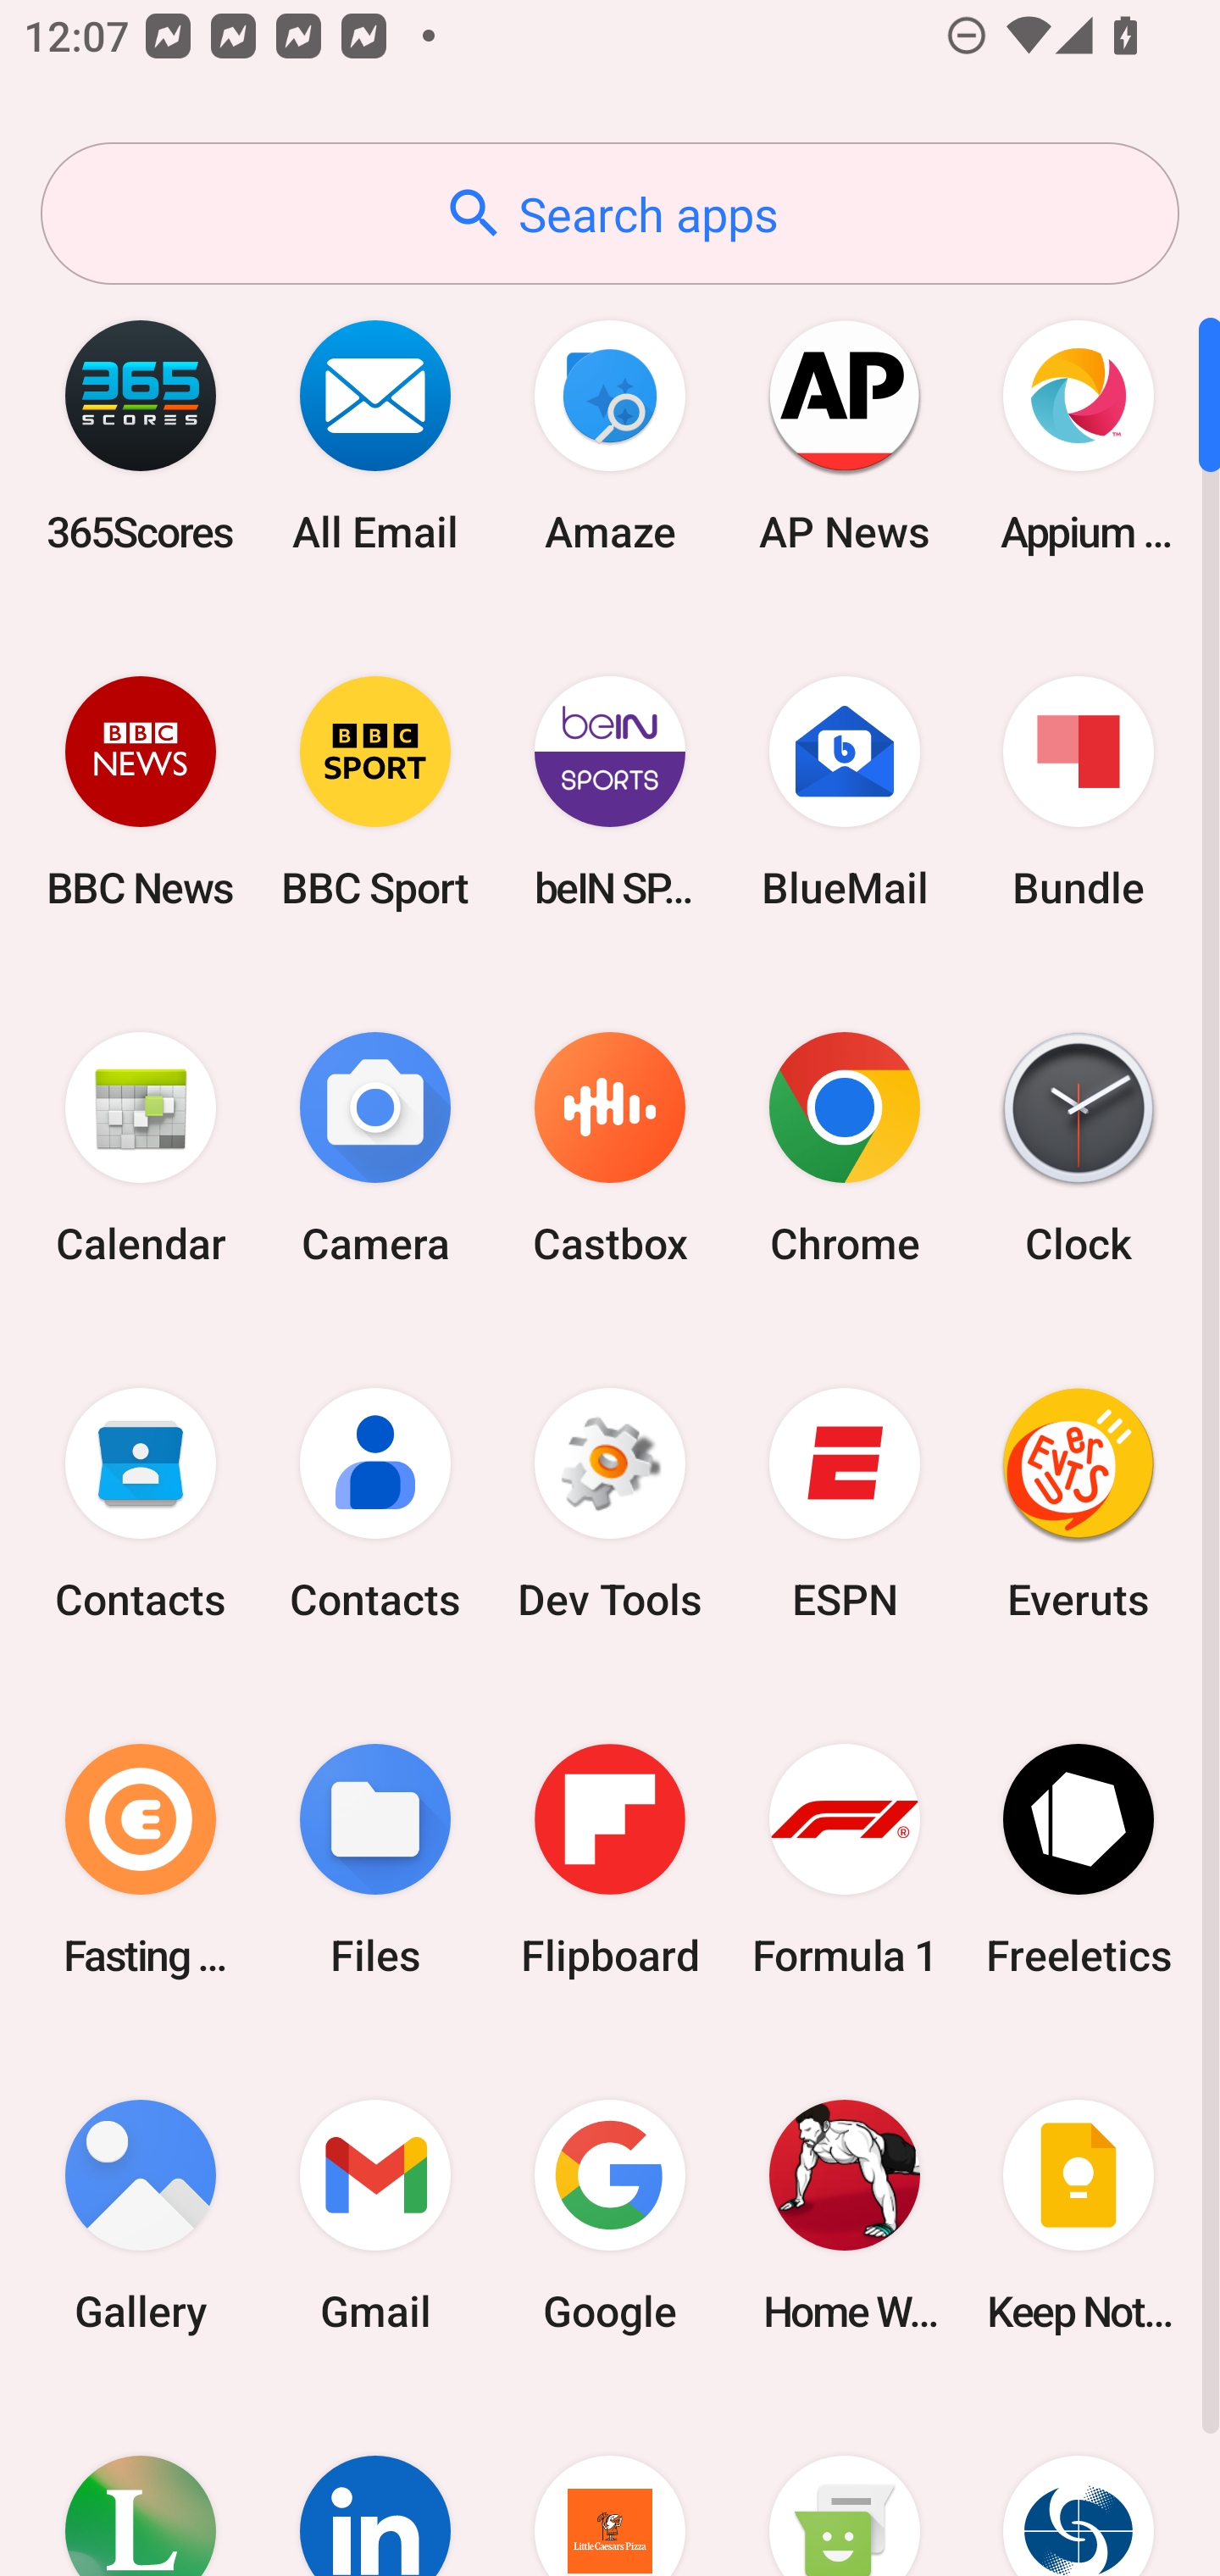  I want to click on Files, so click(375, 1859).